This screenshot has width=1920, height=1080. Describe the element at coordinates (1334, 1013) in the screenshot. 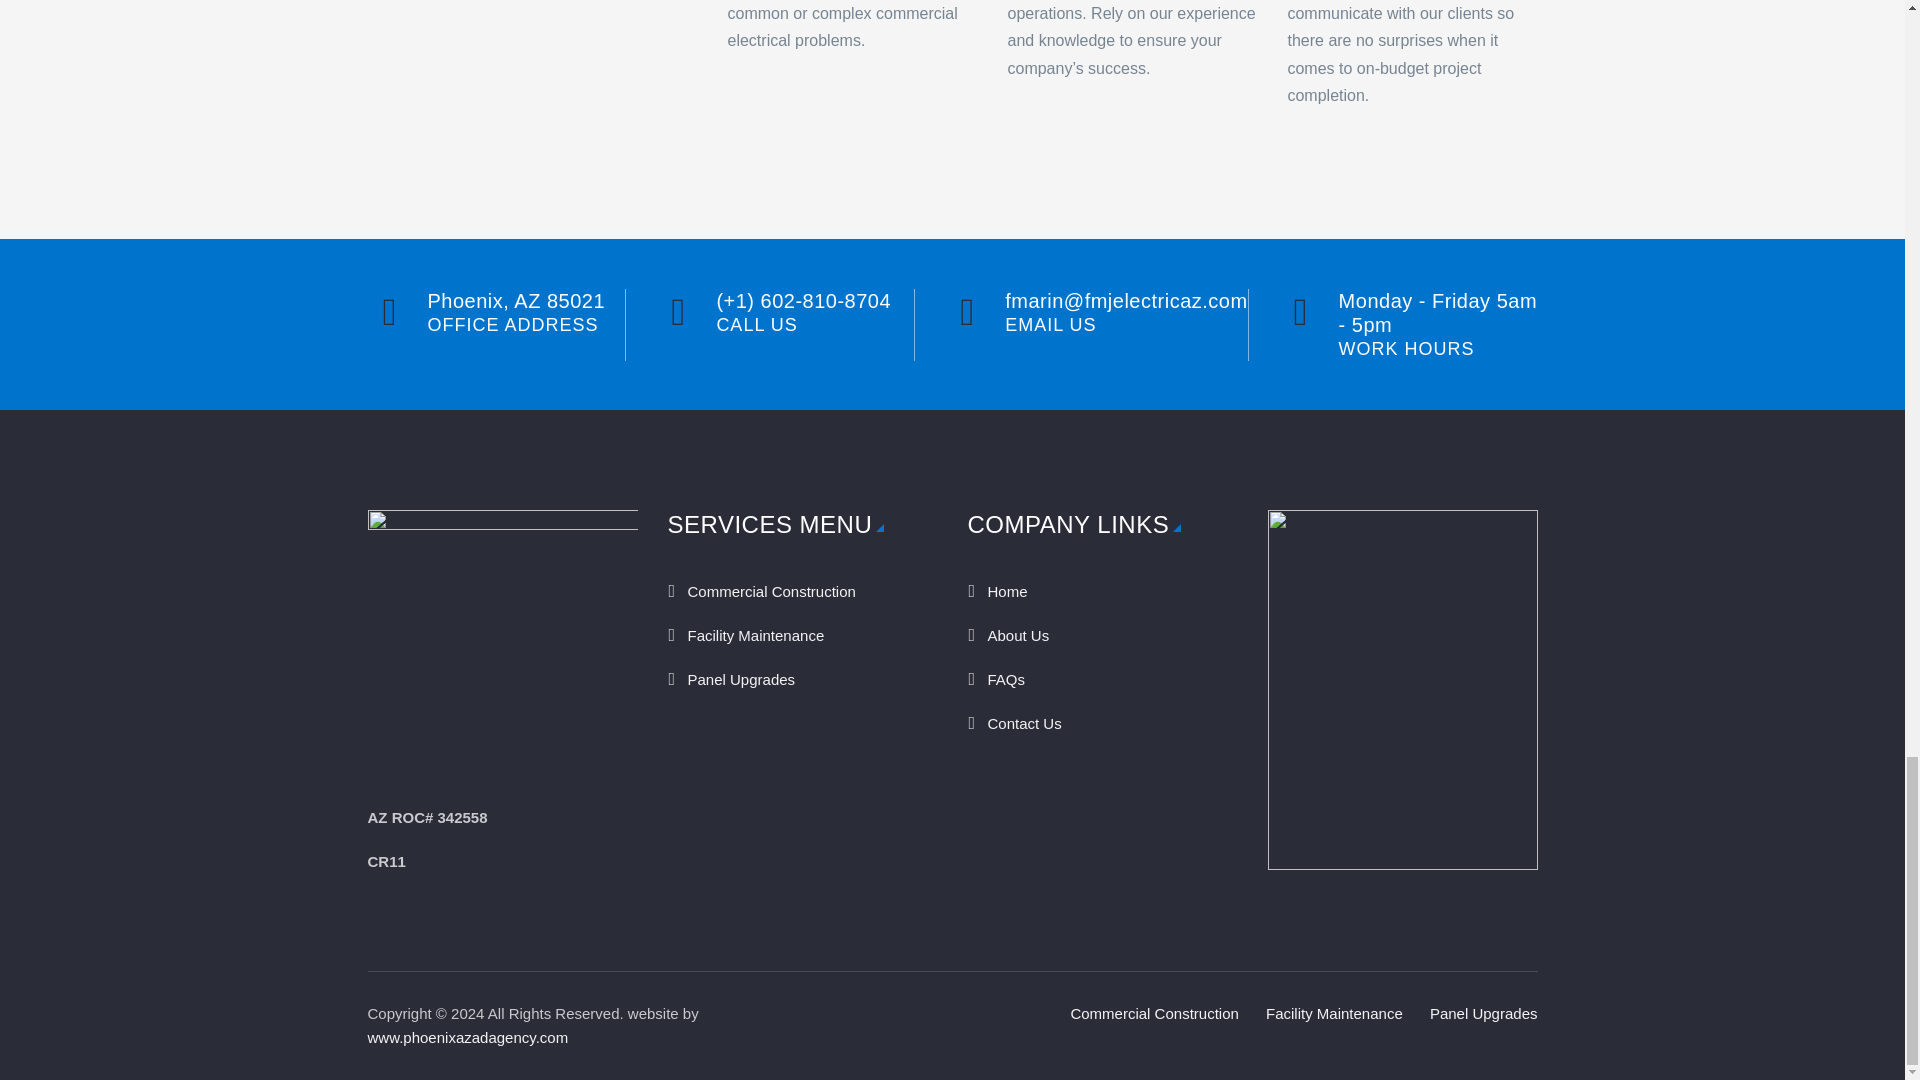

I see `Facility Maintenance` at that location.